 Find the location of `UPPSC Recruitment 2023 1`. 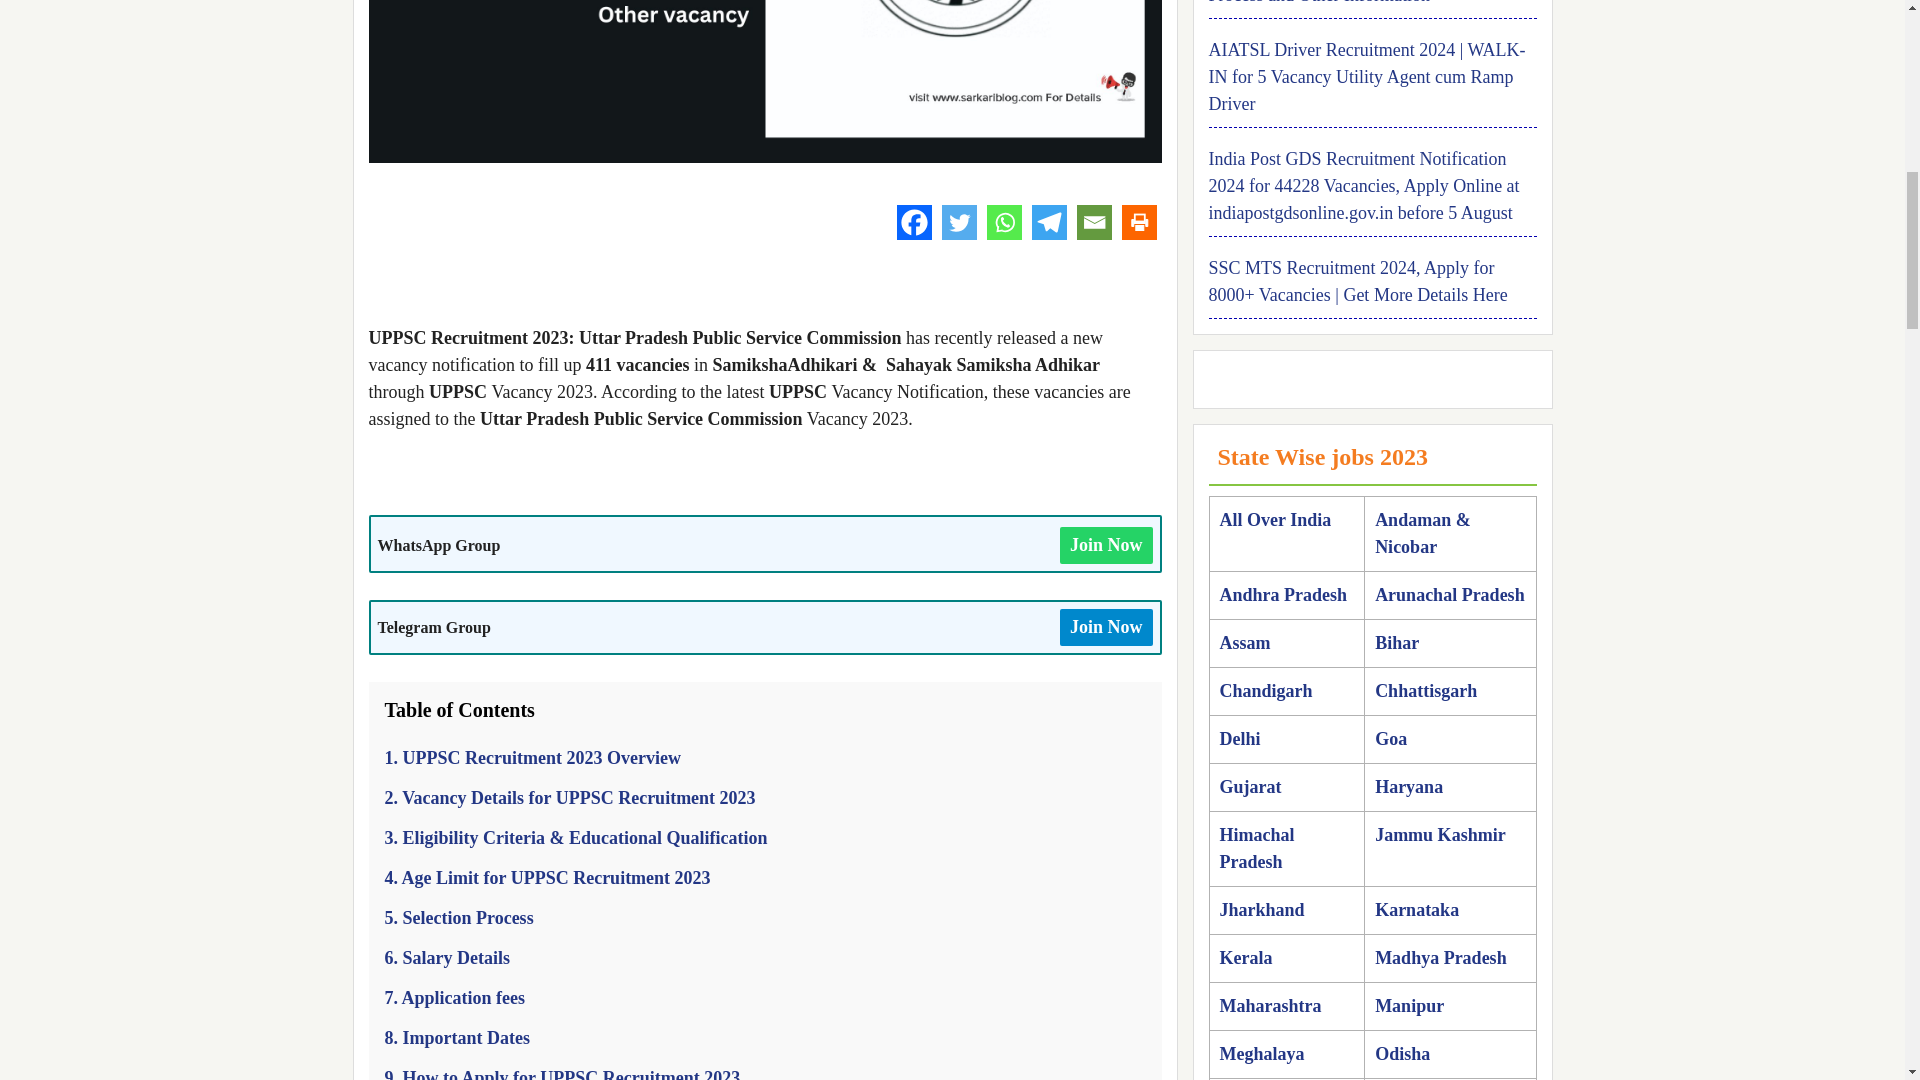

UPPSC Recruitment 2023 1 is located at coordinates (764, 82).